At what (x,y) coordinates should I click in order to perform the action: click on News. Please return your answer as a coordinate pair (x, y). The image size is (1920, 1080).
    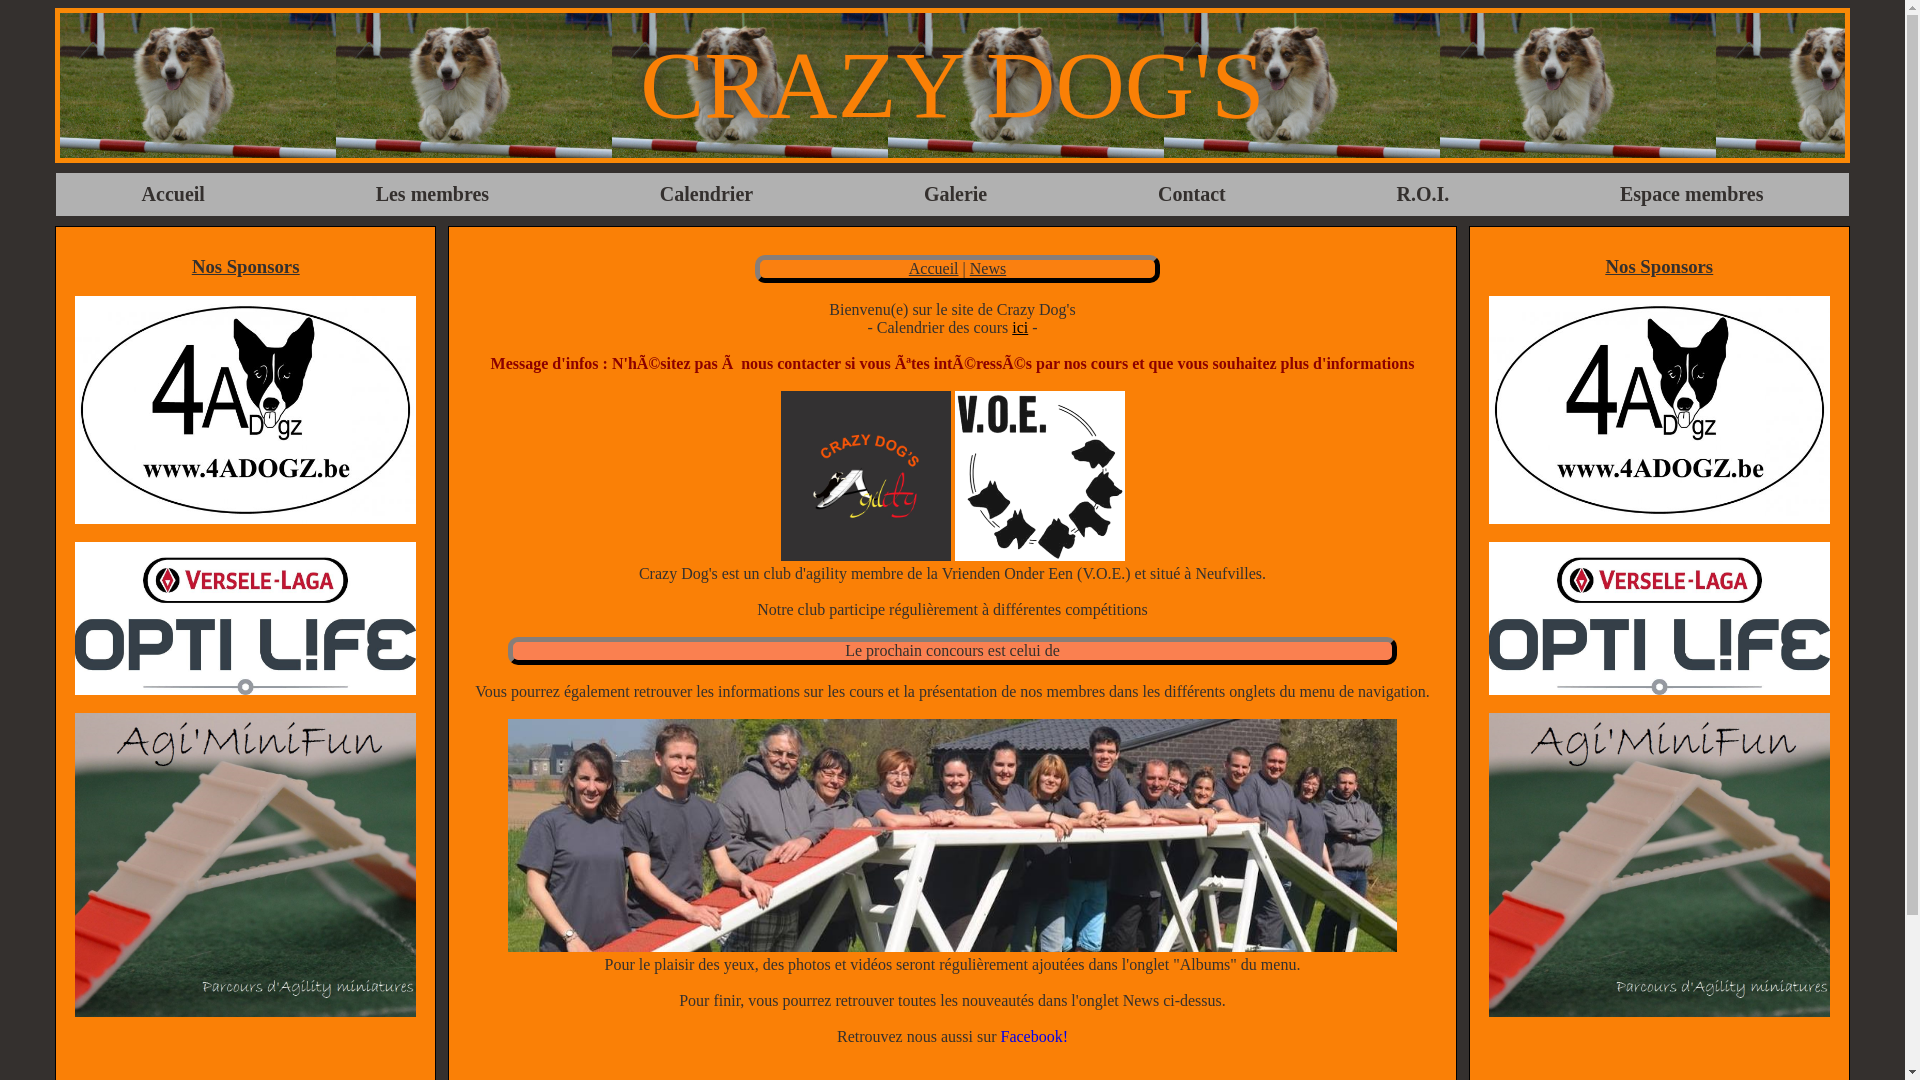
    Looking at the image, I should click on (988, 268).